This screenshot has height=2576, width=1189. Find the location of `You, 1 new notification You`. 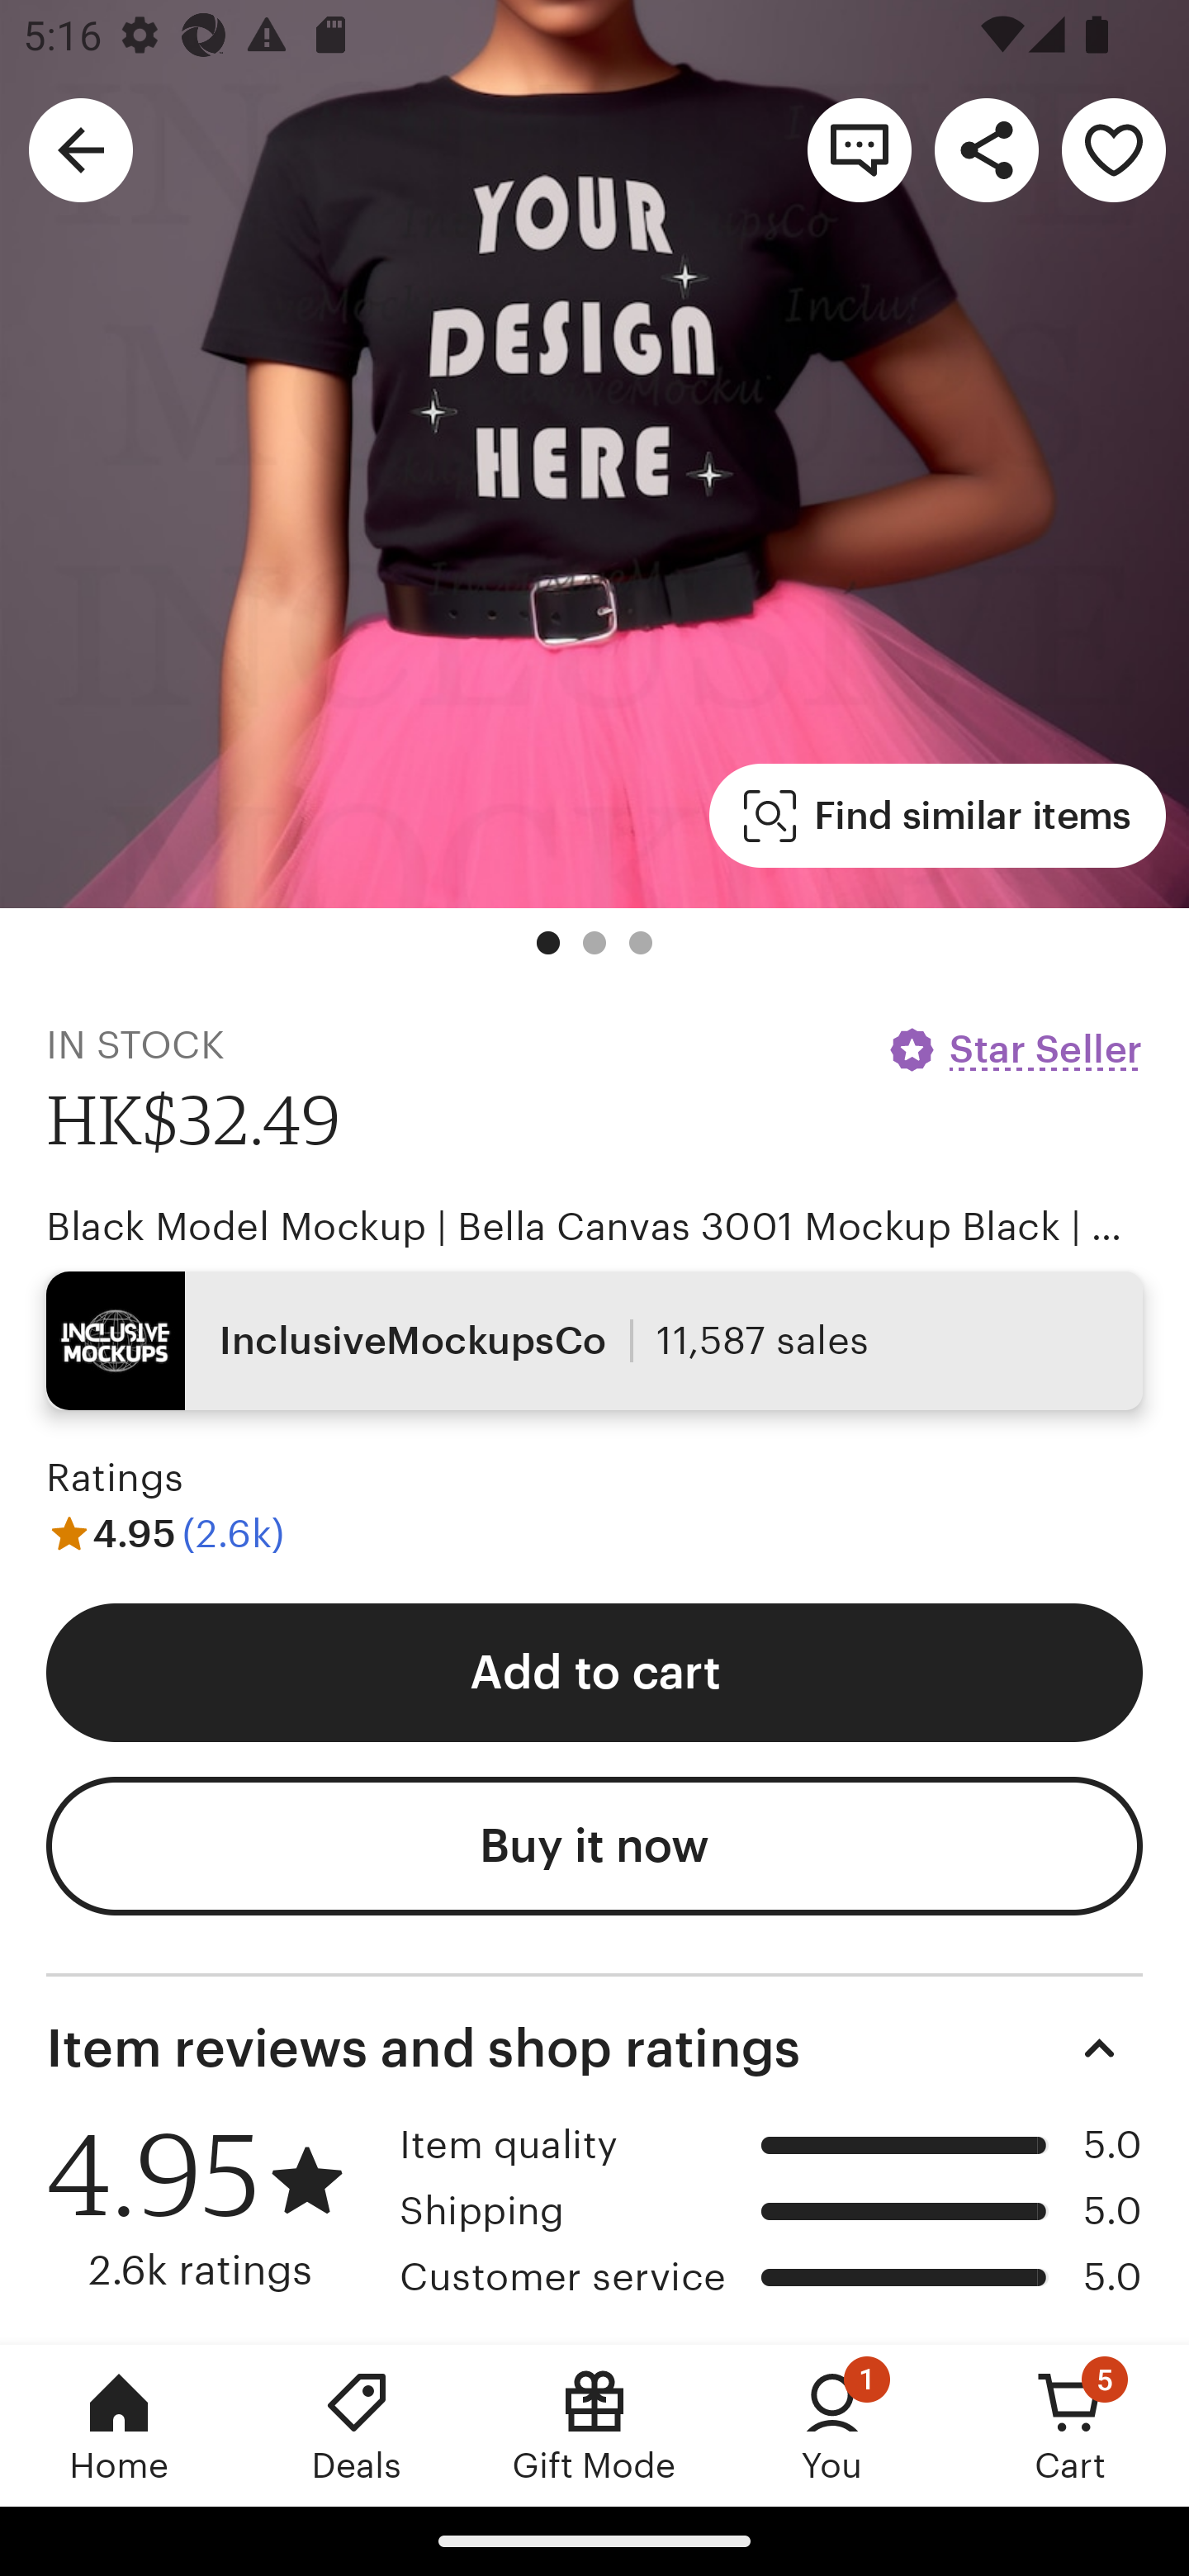

You, 1 new notification You is located at coordinates (832, 2425).